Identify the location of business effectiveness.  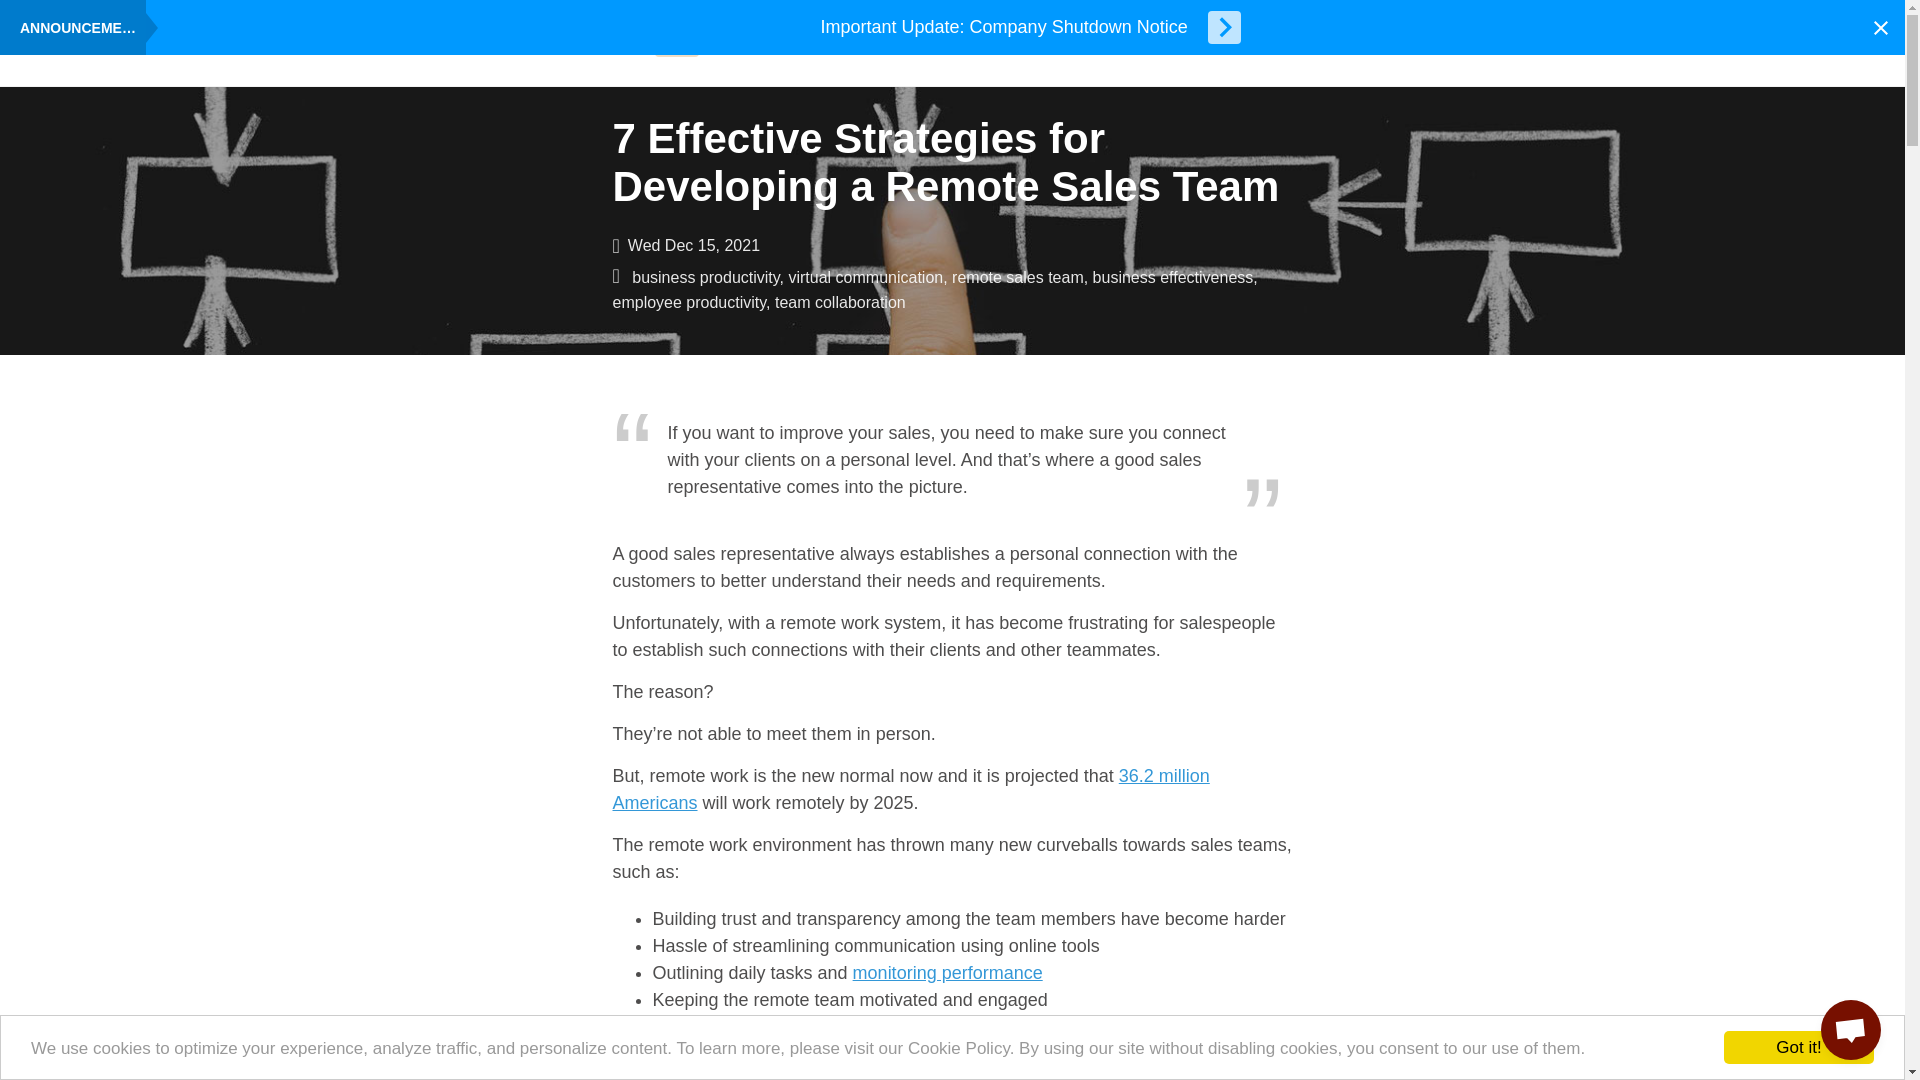
(1172, 277).